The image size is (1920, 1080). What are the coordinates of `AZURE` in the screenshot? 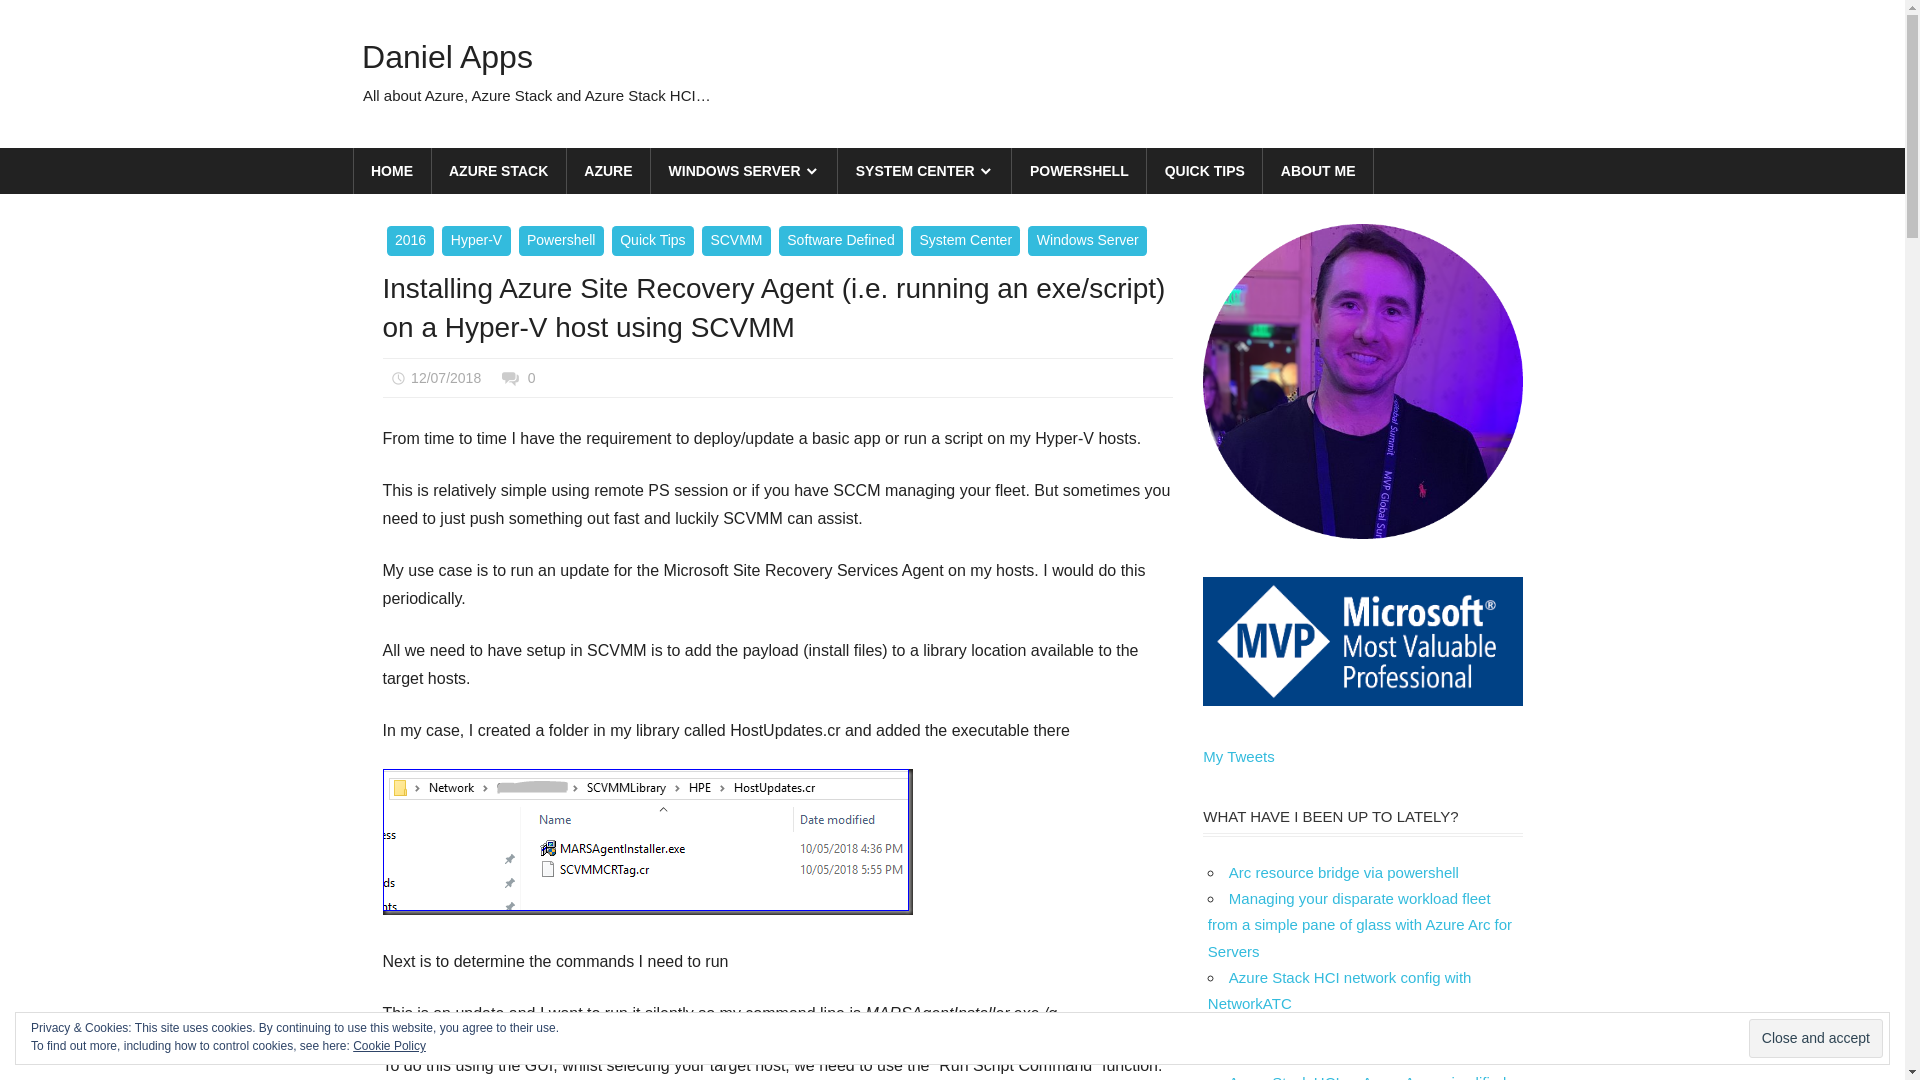 It's located at (609, 171).